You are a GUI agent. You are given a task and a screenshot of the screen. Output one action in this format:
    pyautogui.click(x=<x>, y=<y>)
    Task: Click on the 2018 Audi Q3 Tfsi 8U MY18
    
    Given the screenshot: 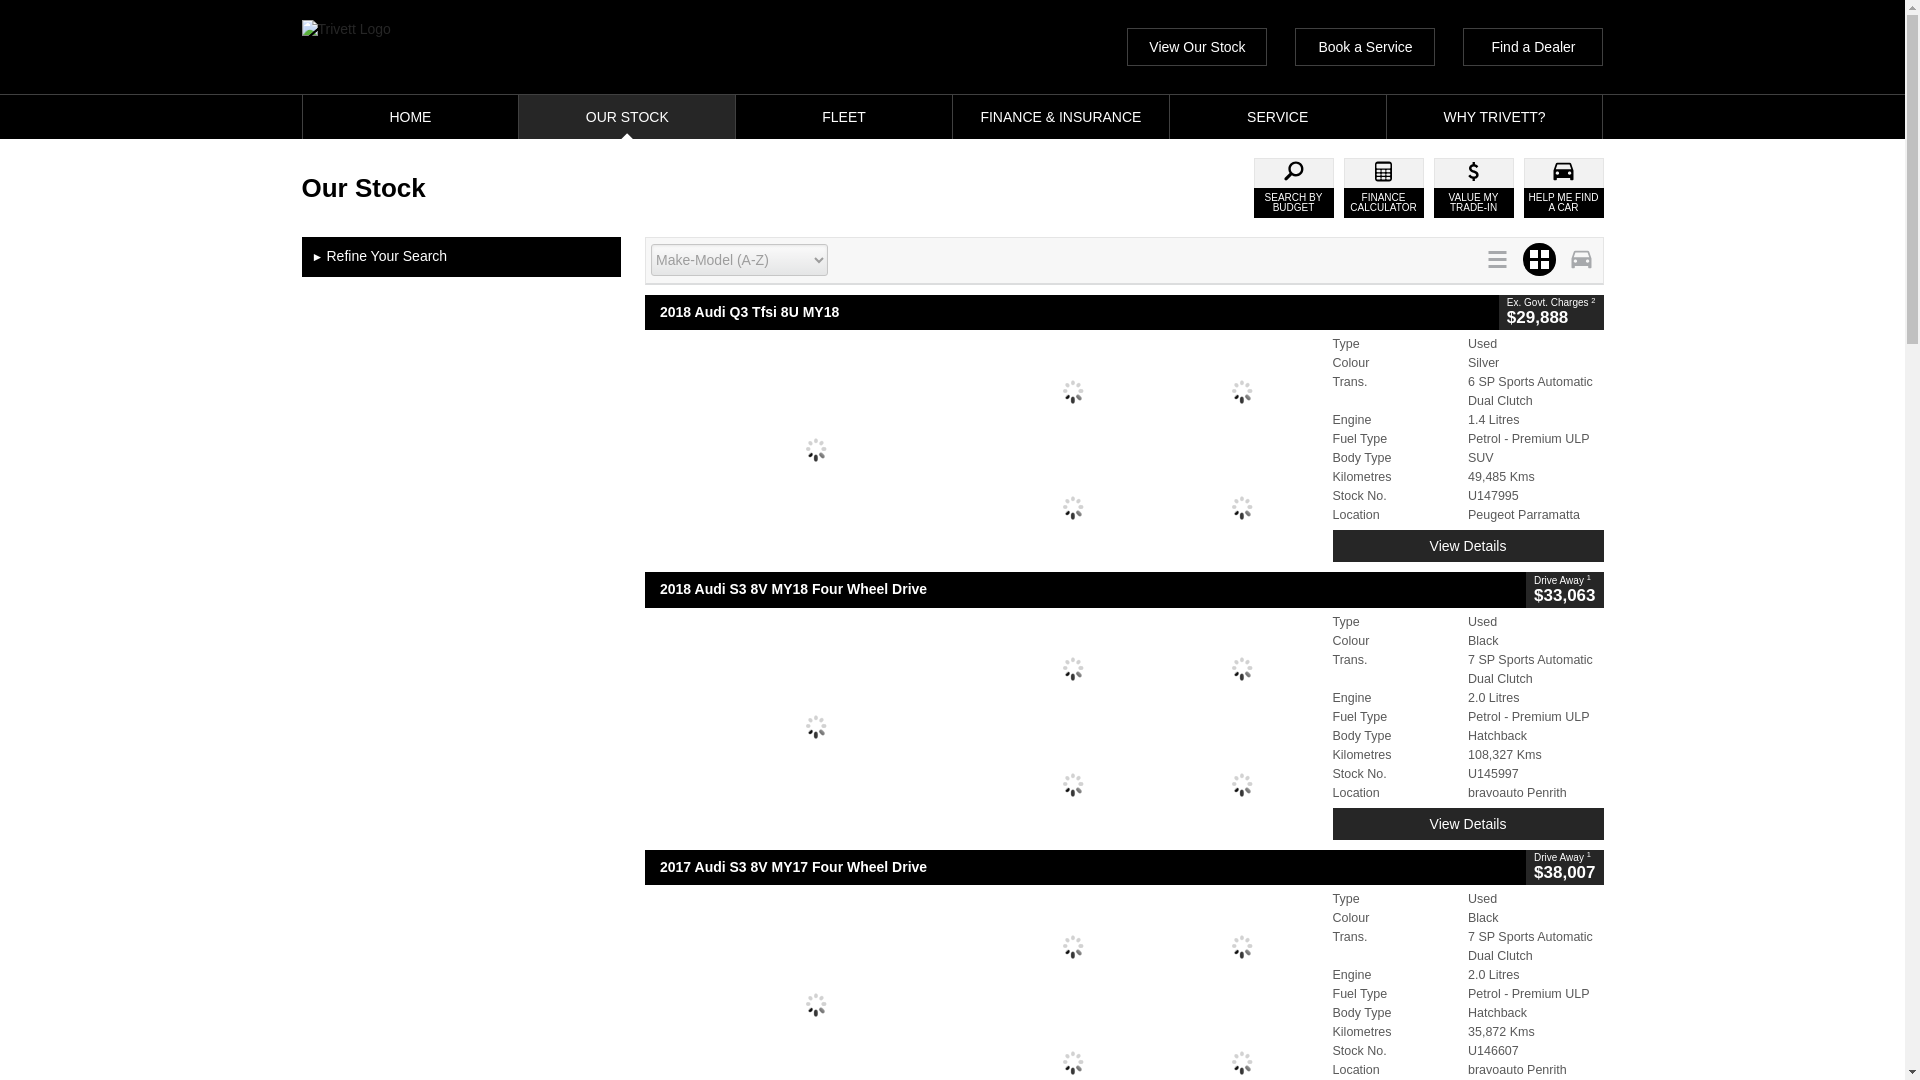 What is the action you would take?
    pyautogui.click(x=1072, y=312)
    